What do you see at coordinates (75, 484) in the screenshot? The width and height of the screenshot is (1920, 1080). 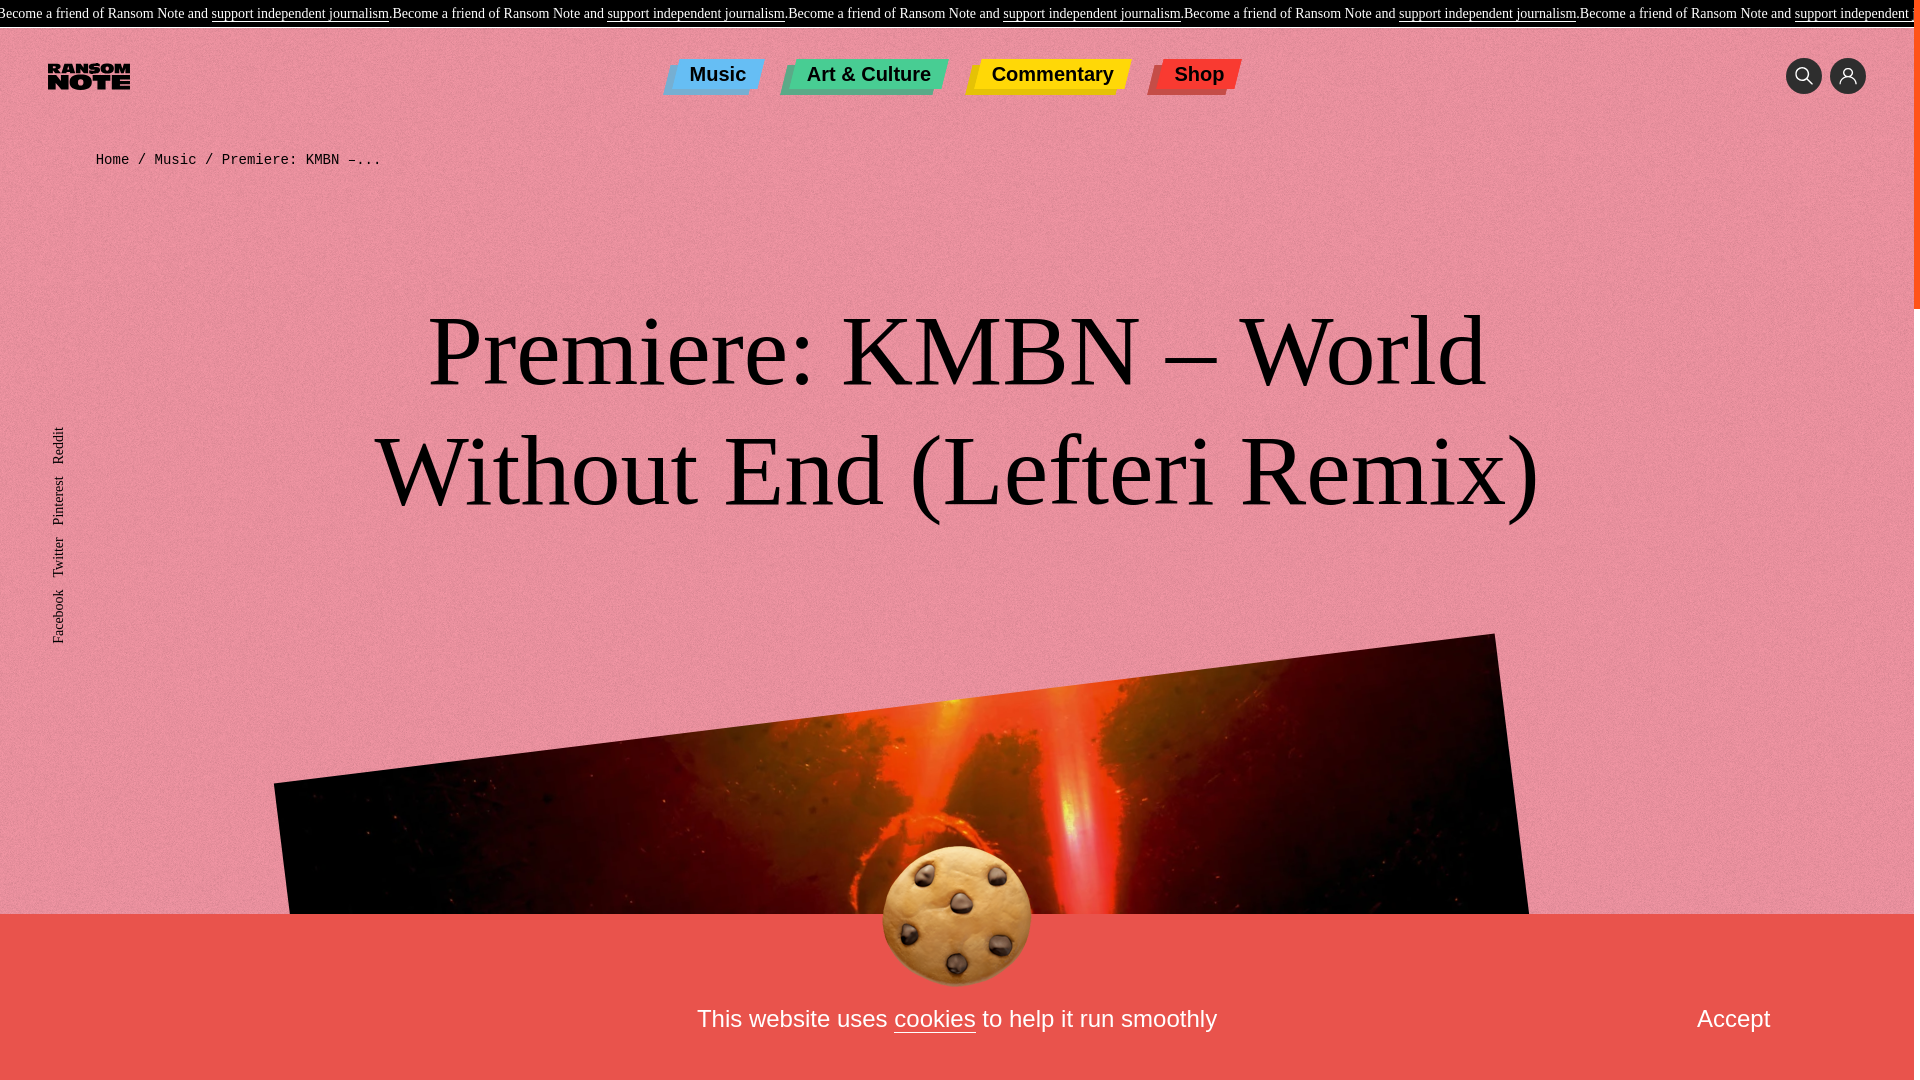 I see `Pinterest` at bounding box center [75, 484].